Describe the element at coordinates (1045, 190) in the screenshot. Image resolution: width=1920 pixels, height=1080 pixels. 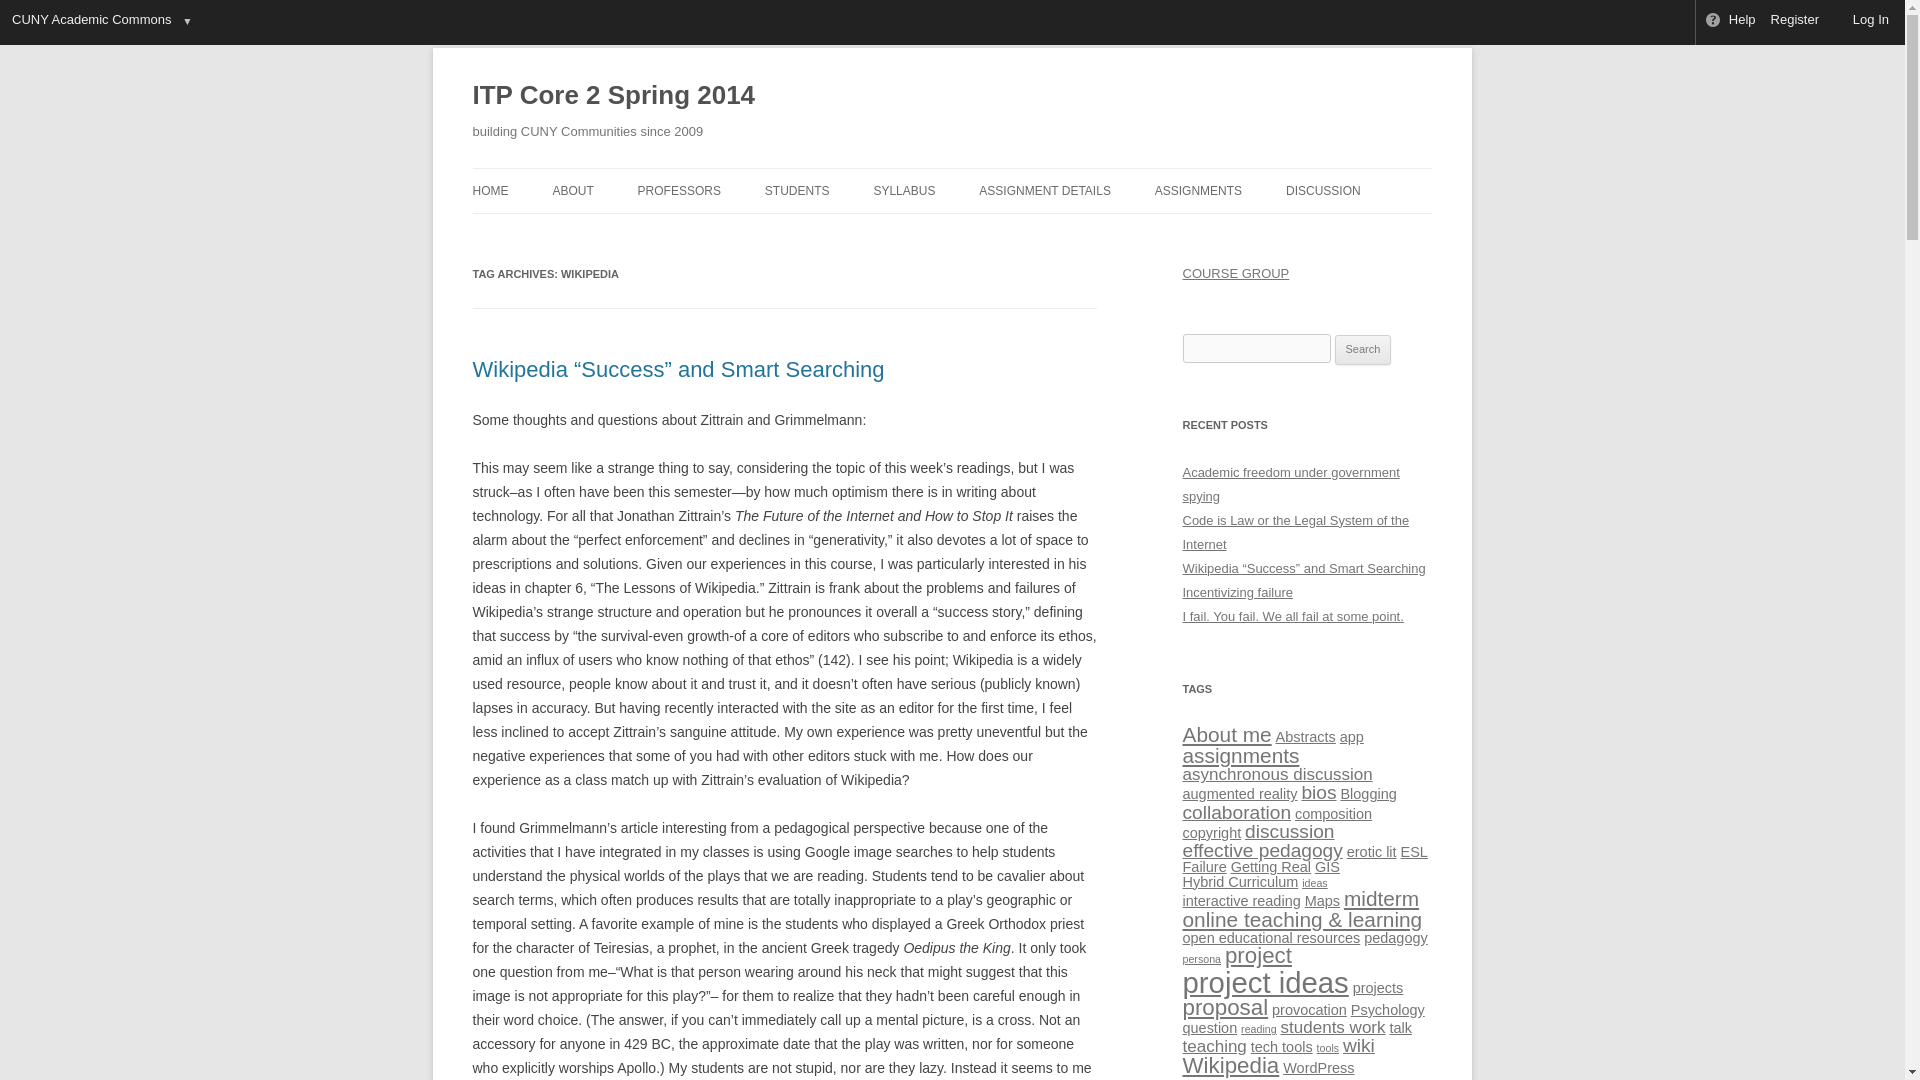
I see `ASSIGNMENT DETAILS` at that location.